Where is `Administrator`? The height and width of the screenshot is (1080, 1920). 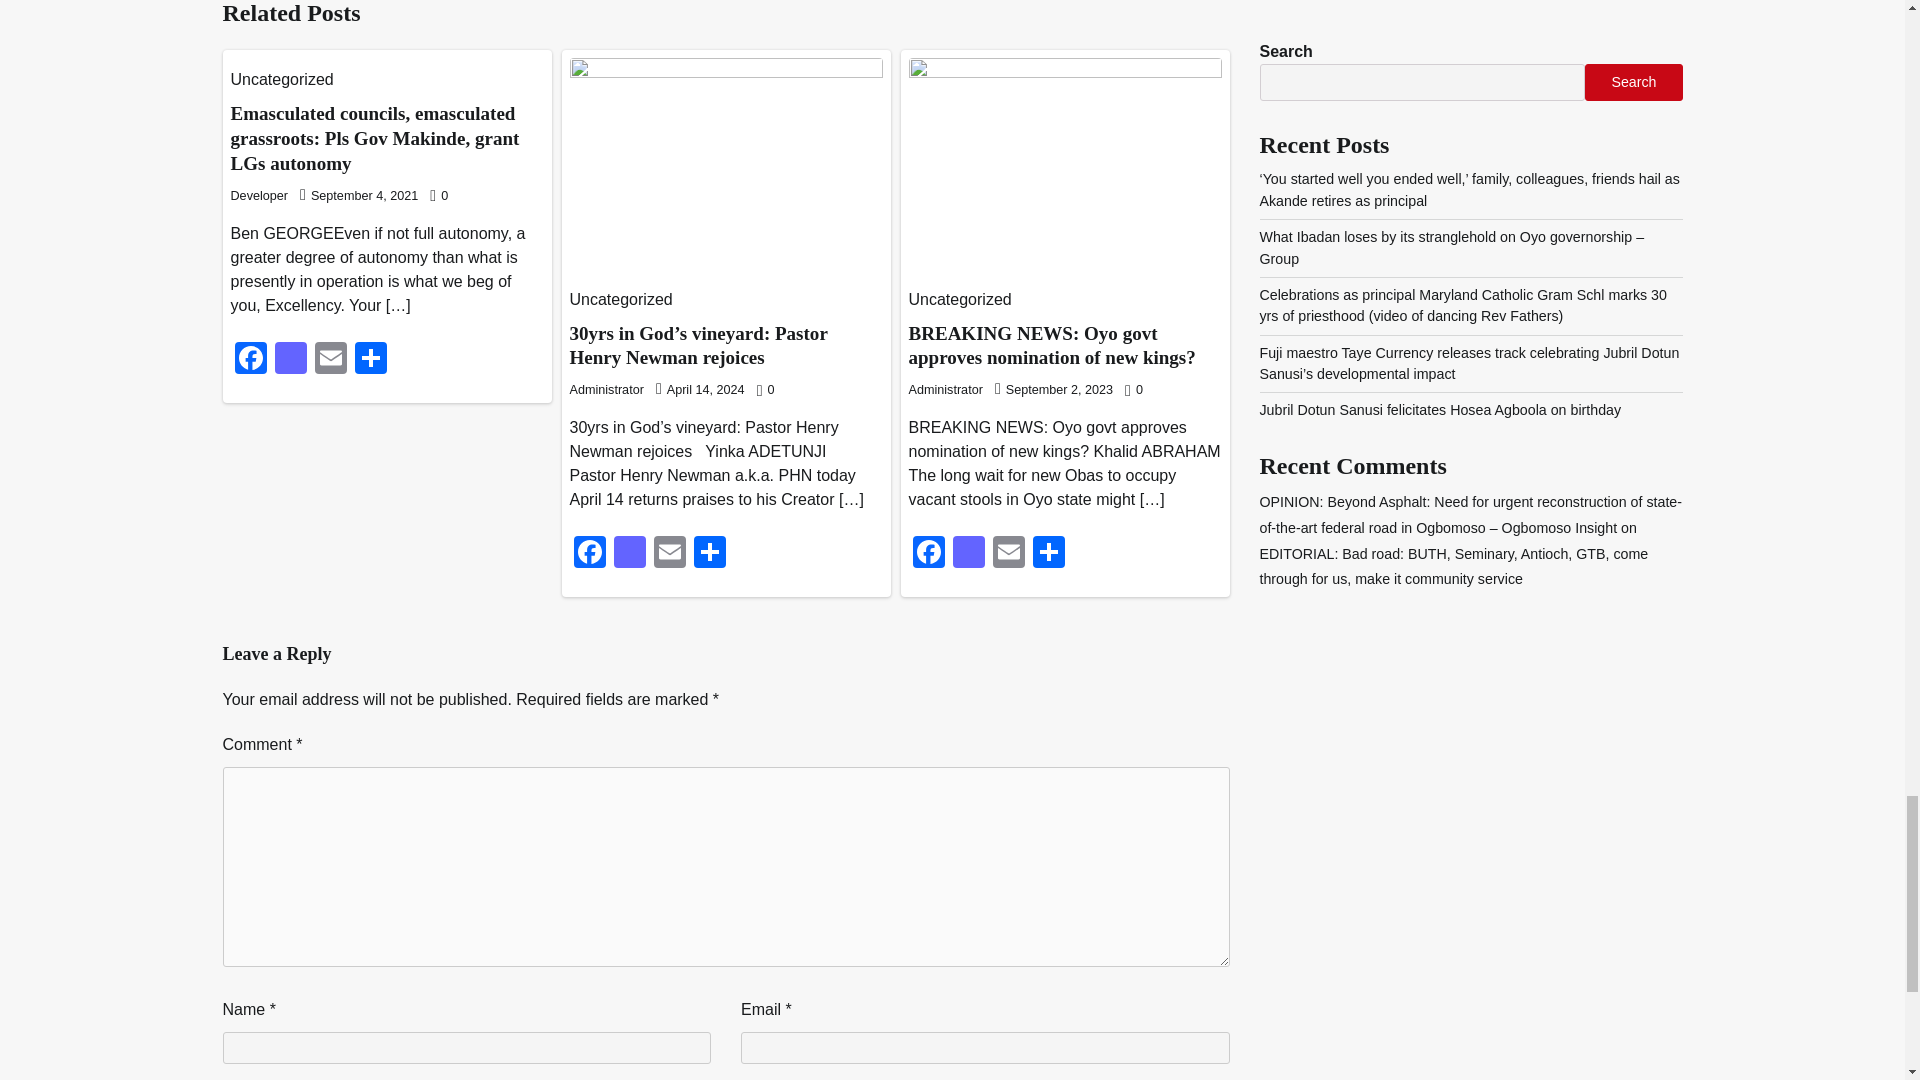 Administrator is located at coordinates (606, 390).